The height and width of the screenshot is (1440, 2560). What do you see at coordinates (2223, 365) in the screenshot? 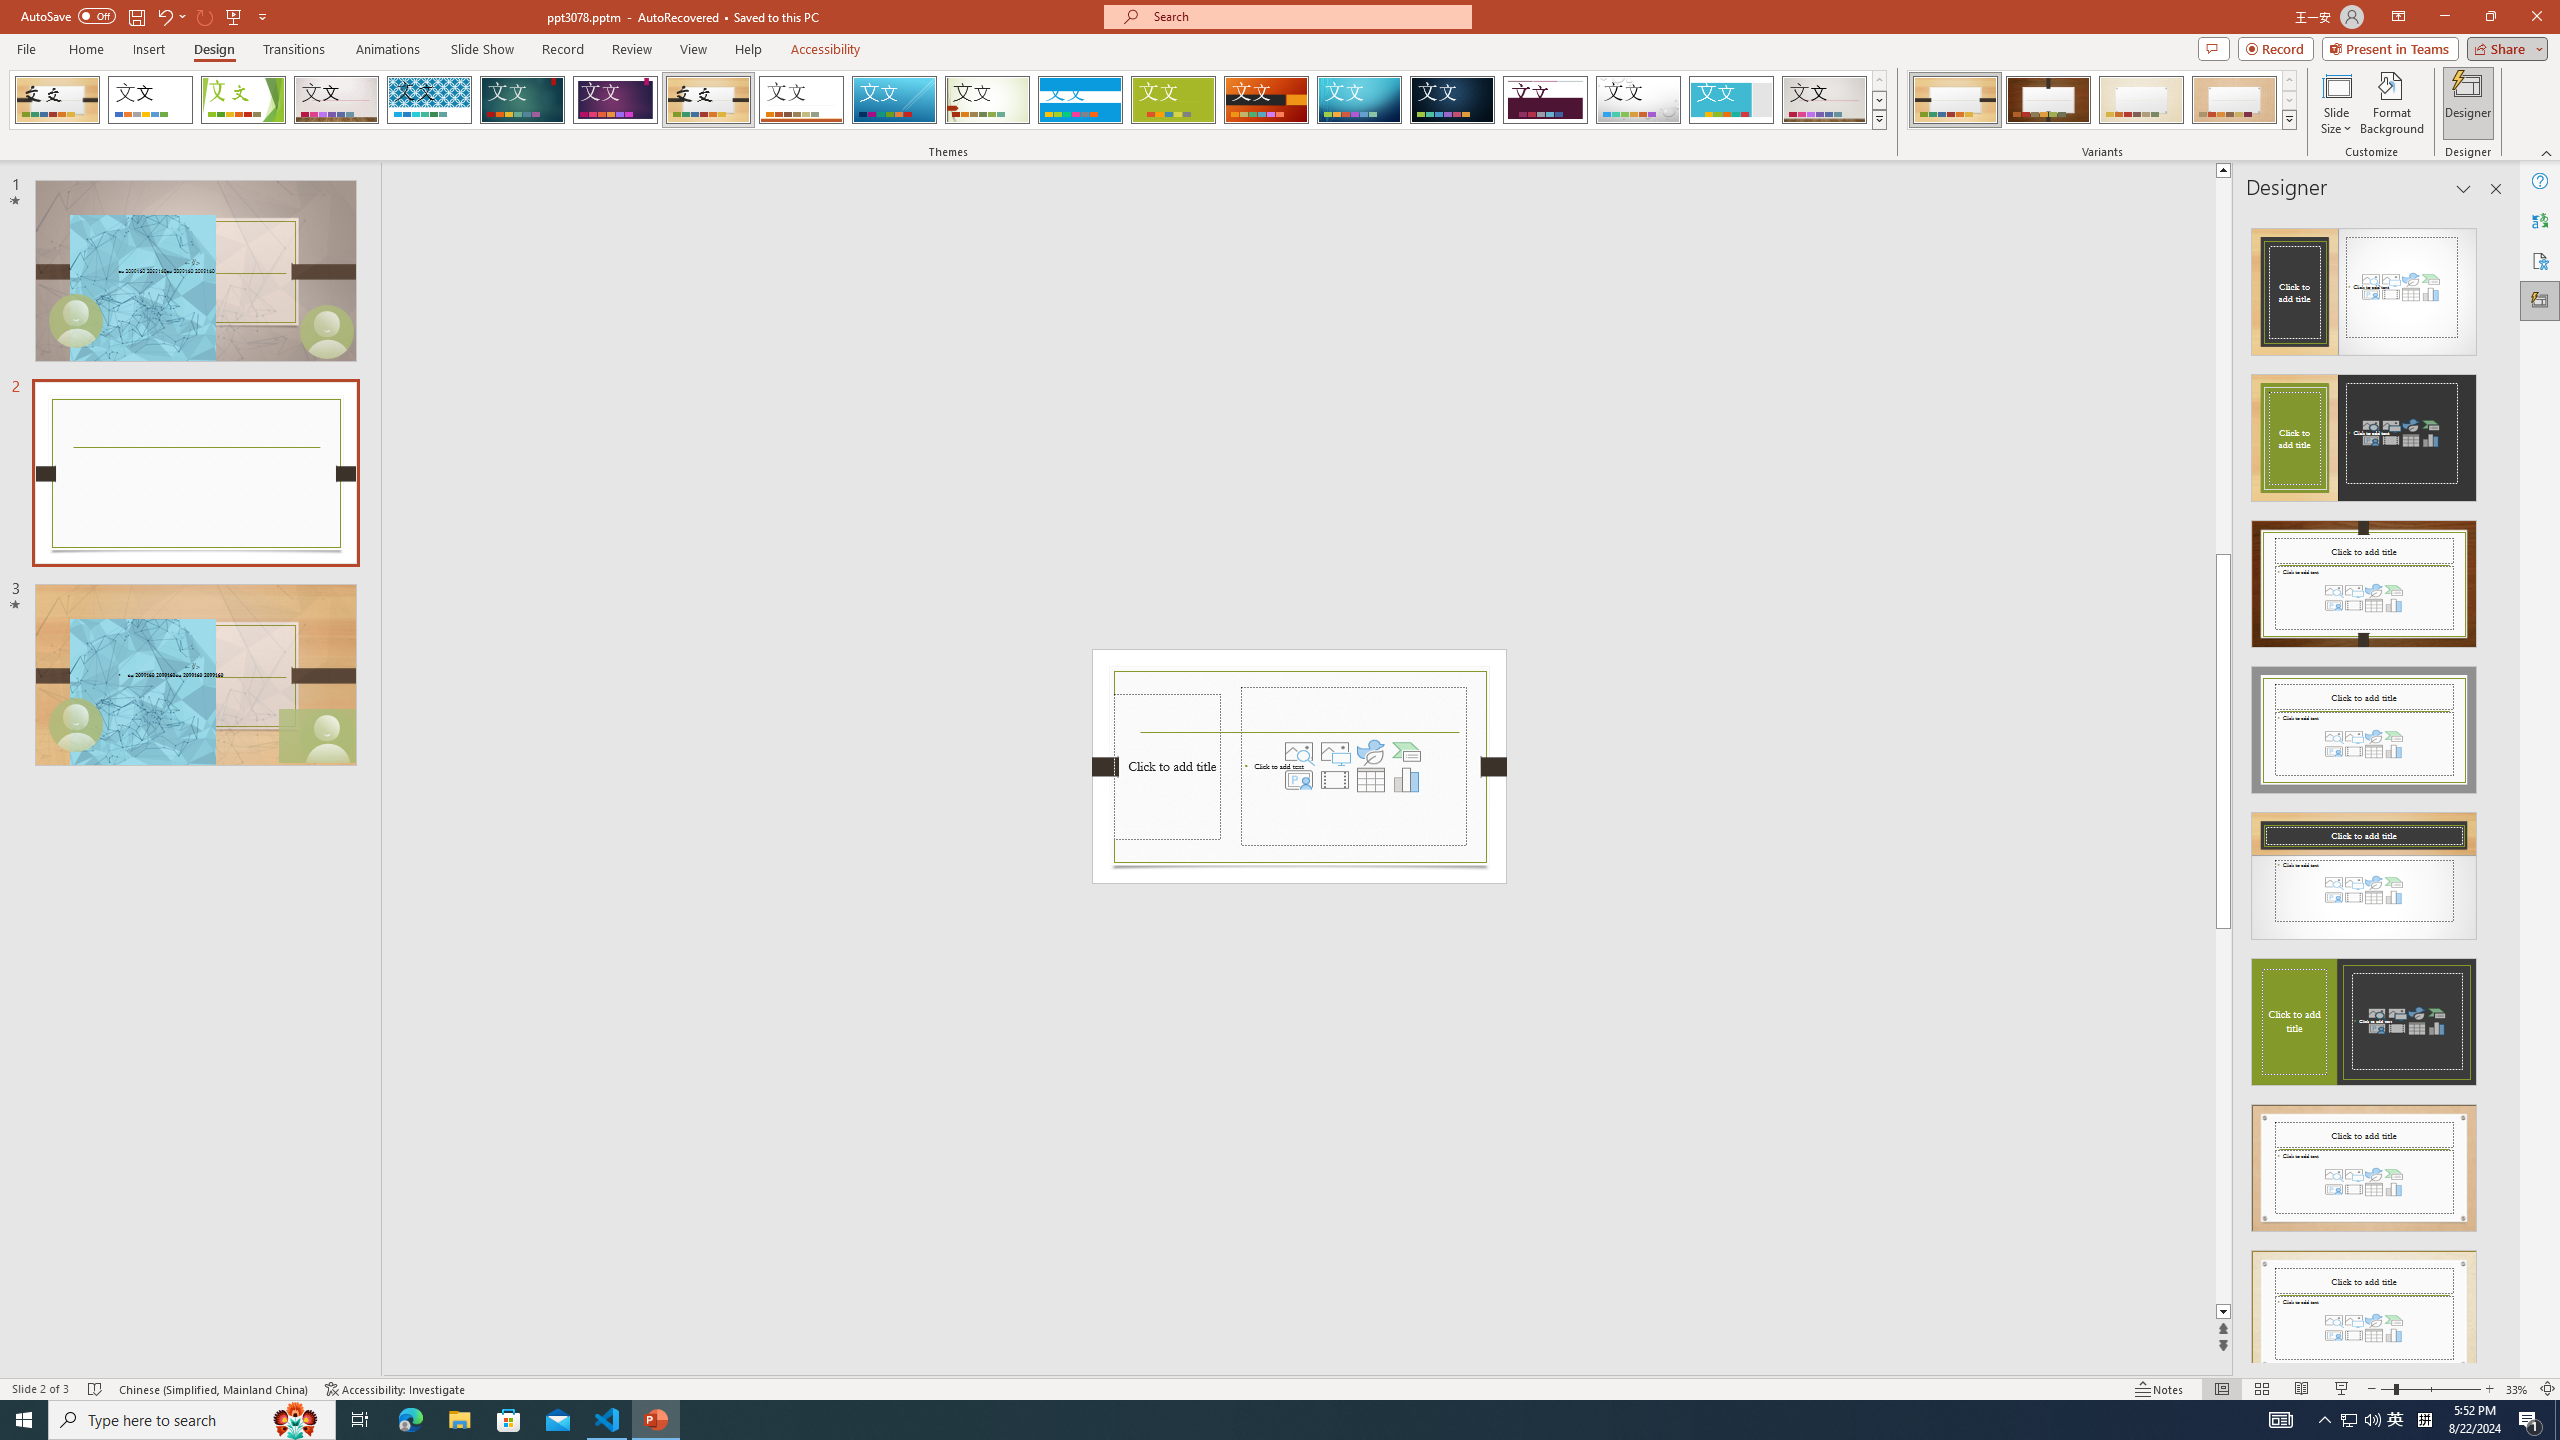
I see `Page up` at bounding box center [2223, 365].